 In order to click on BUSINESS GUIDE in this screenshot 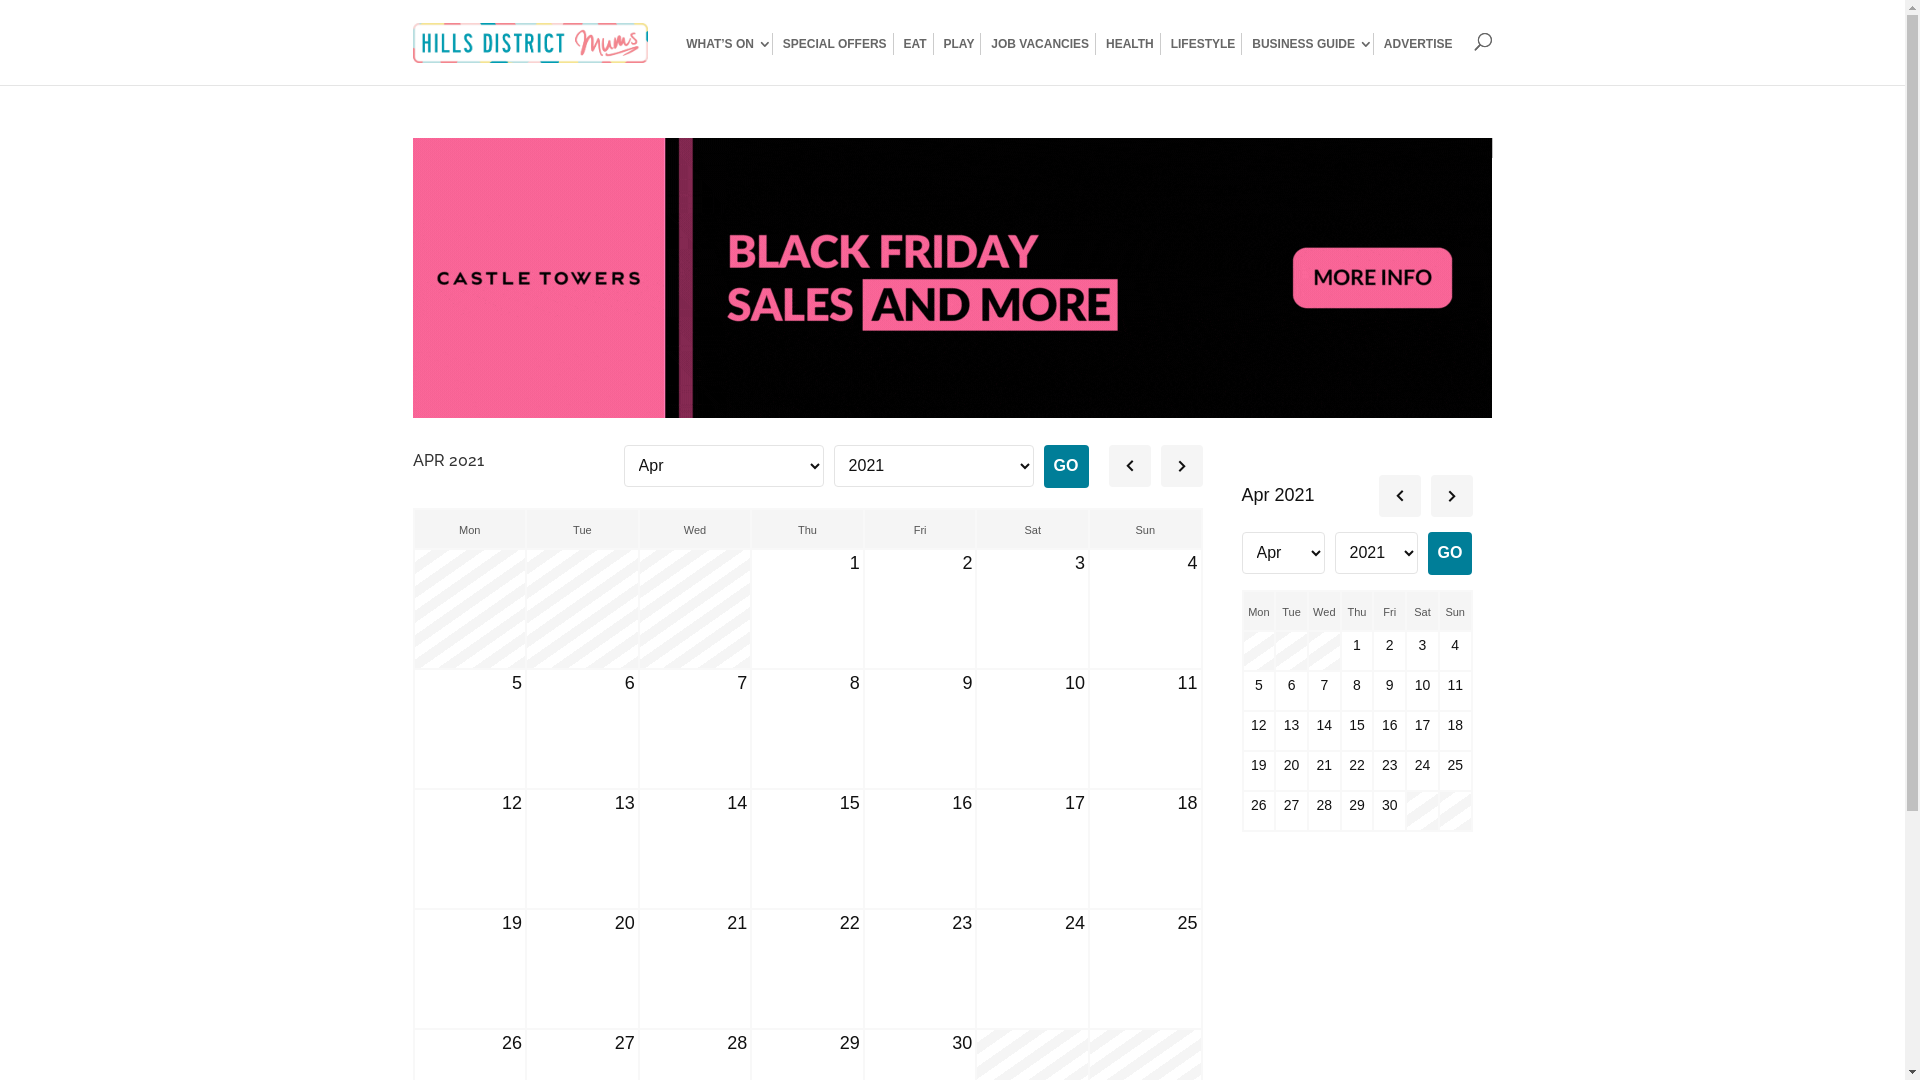, I will do `click(1313, 44)`.